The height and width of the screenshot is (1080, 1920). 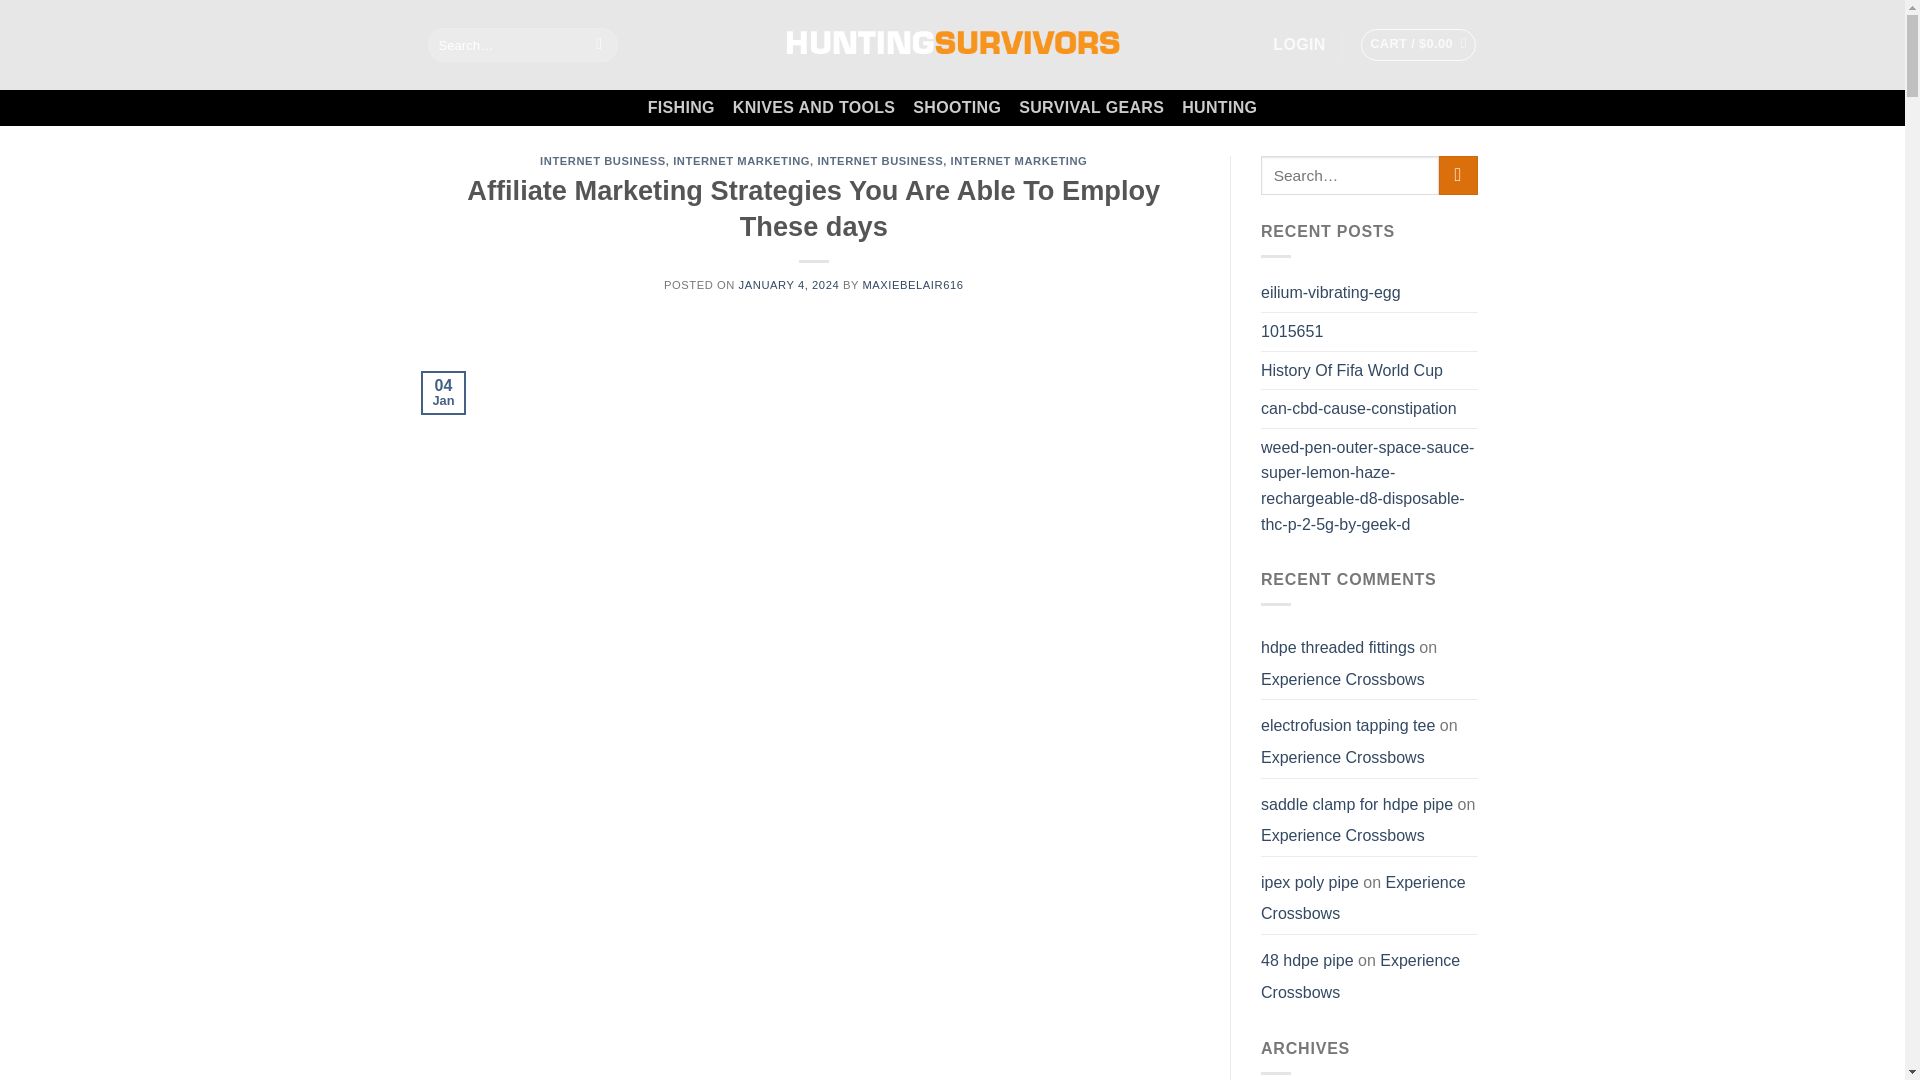 What do you see at coordinates (956, 108) in the screenshot?
I see `SHOOTING` at bounding box center [956, 108].